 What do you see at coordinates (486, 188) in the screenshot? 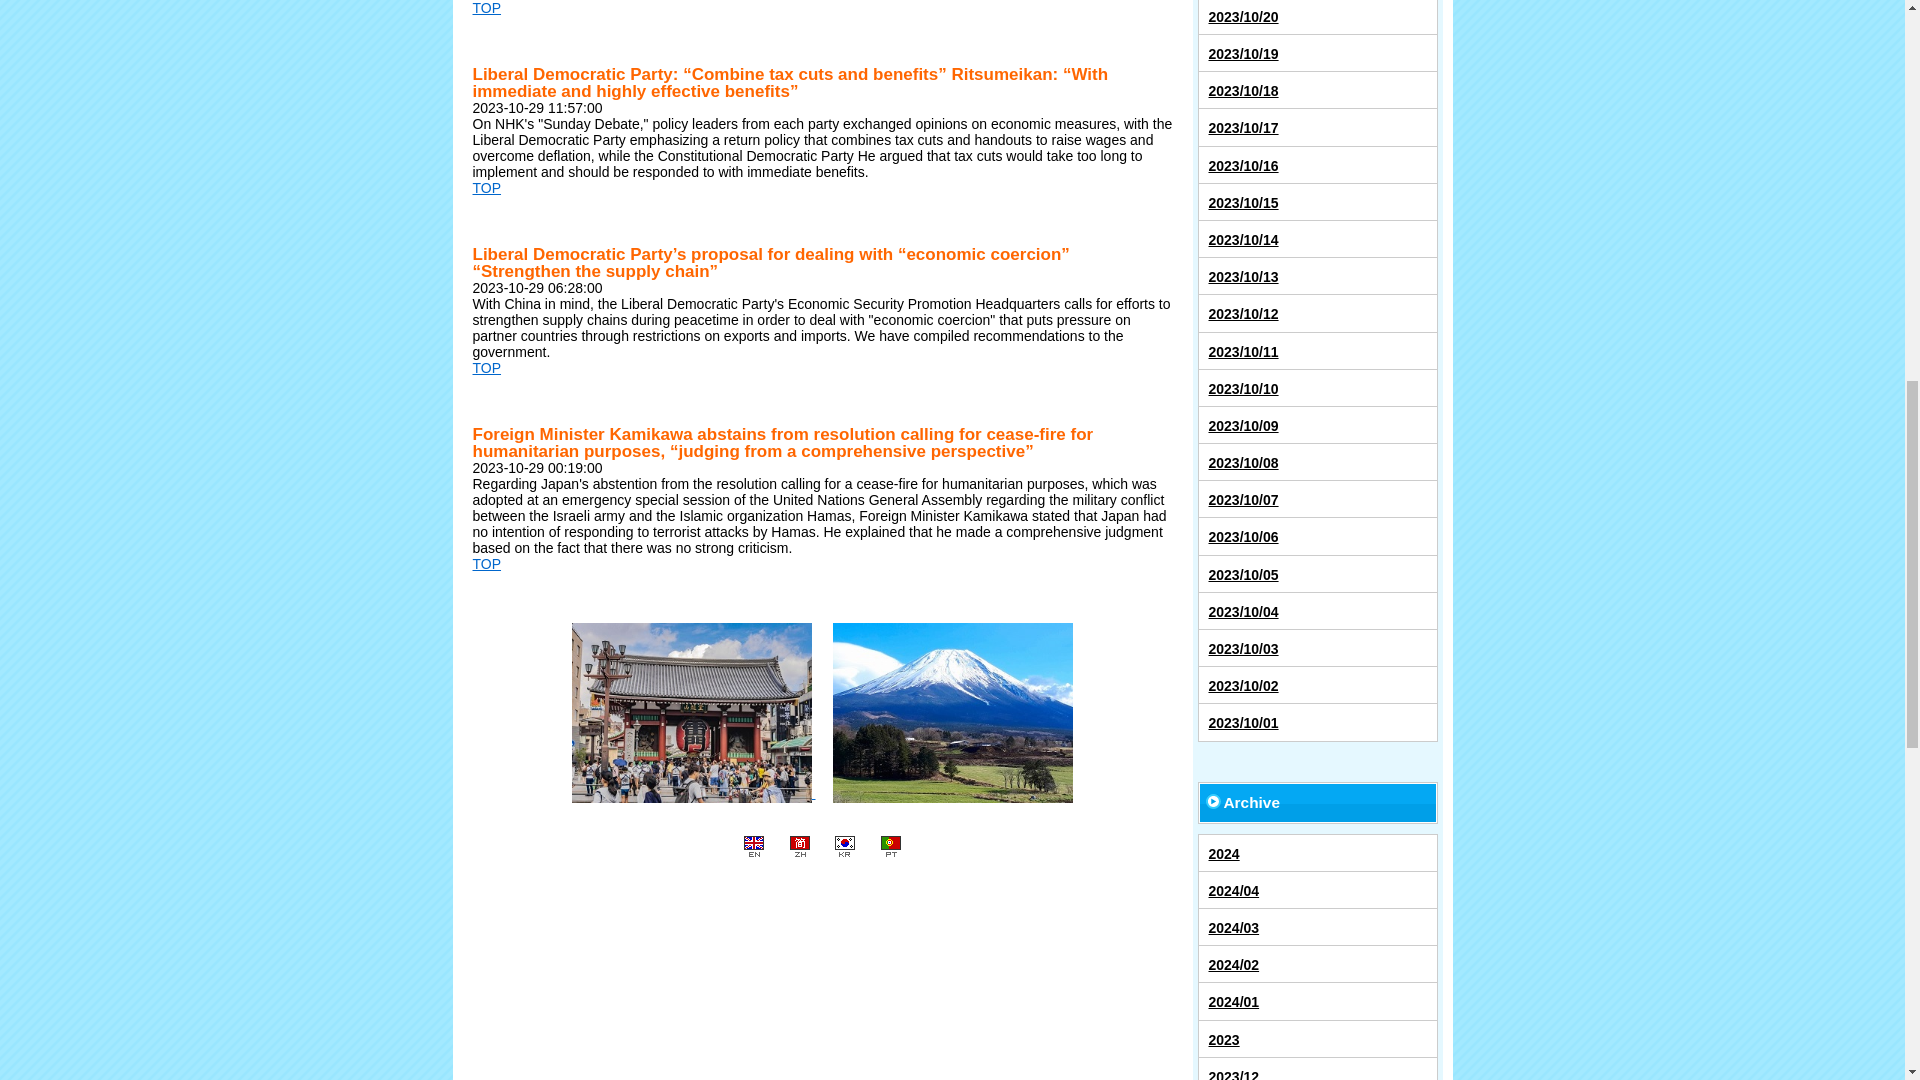
I see `TOP` at bounding box center [486, 188].